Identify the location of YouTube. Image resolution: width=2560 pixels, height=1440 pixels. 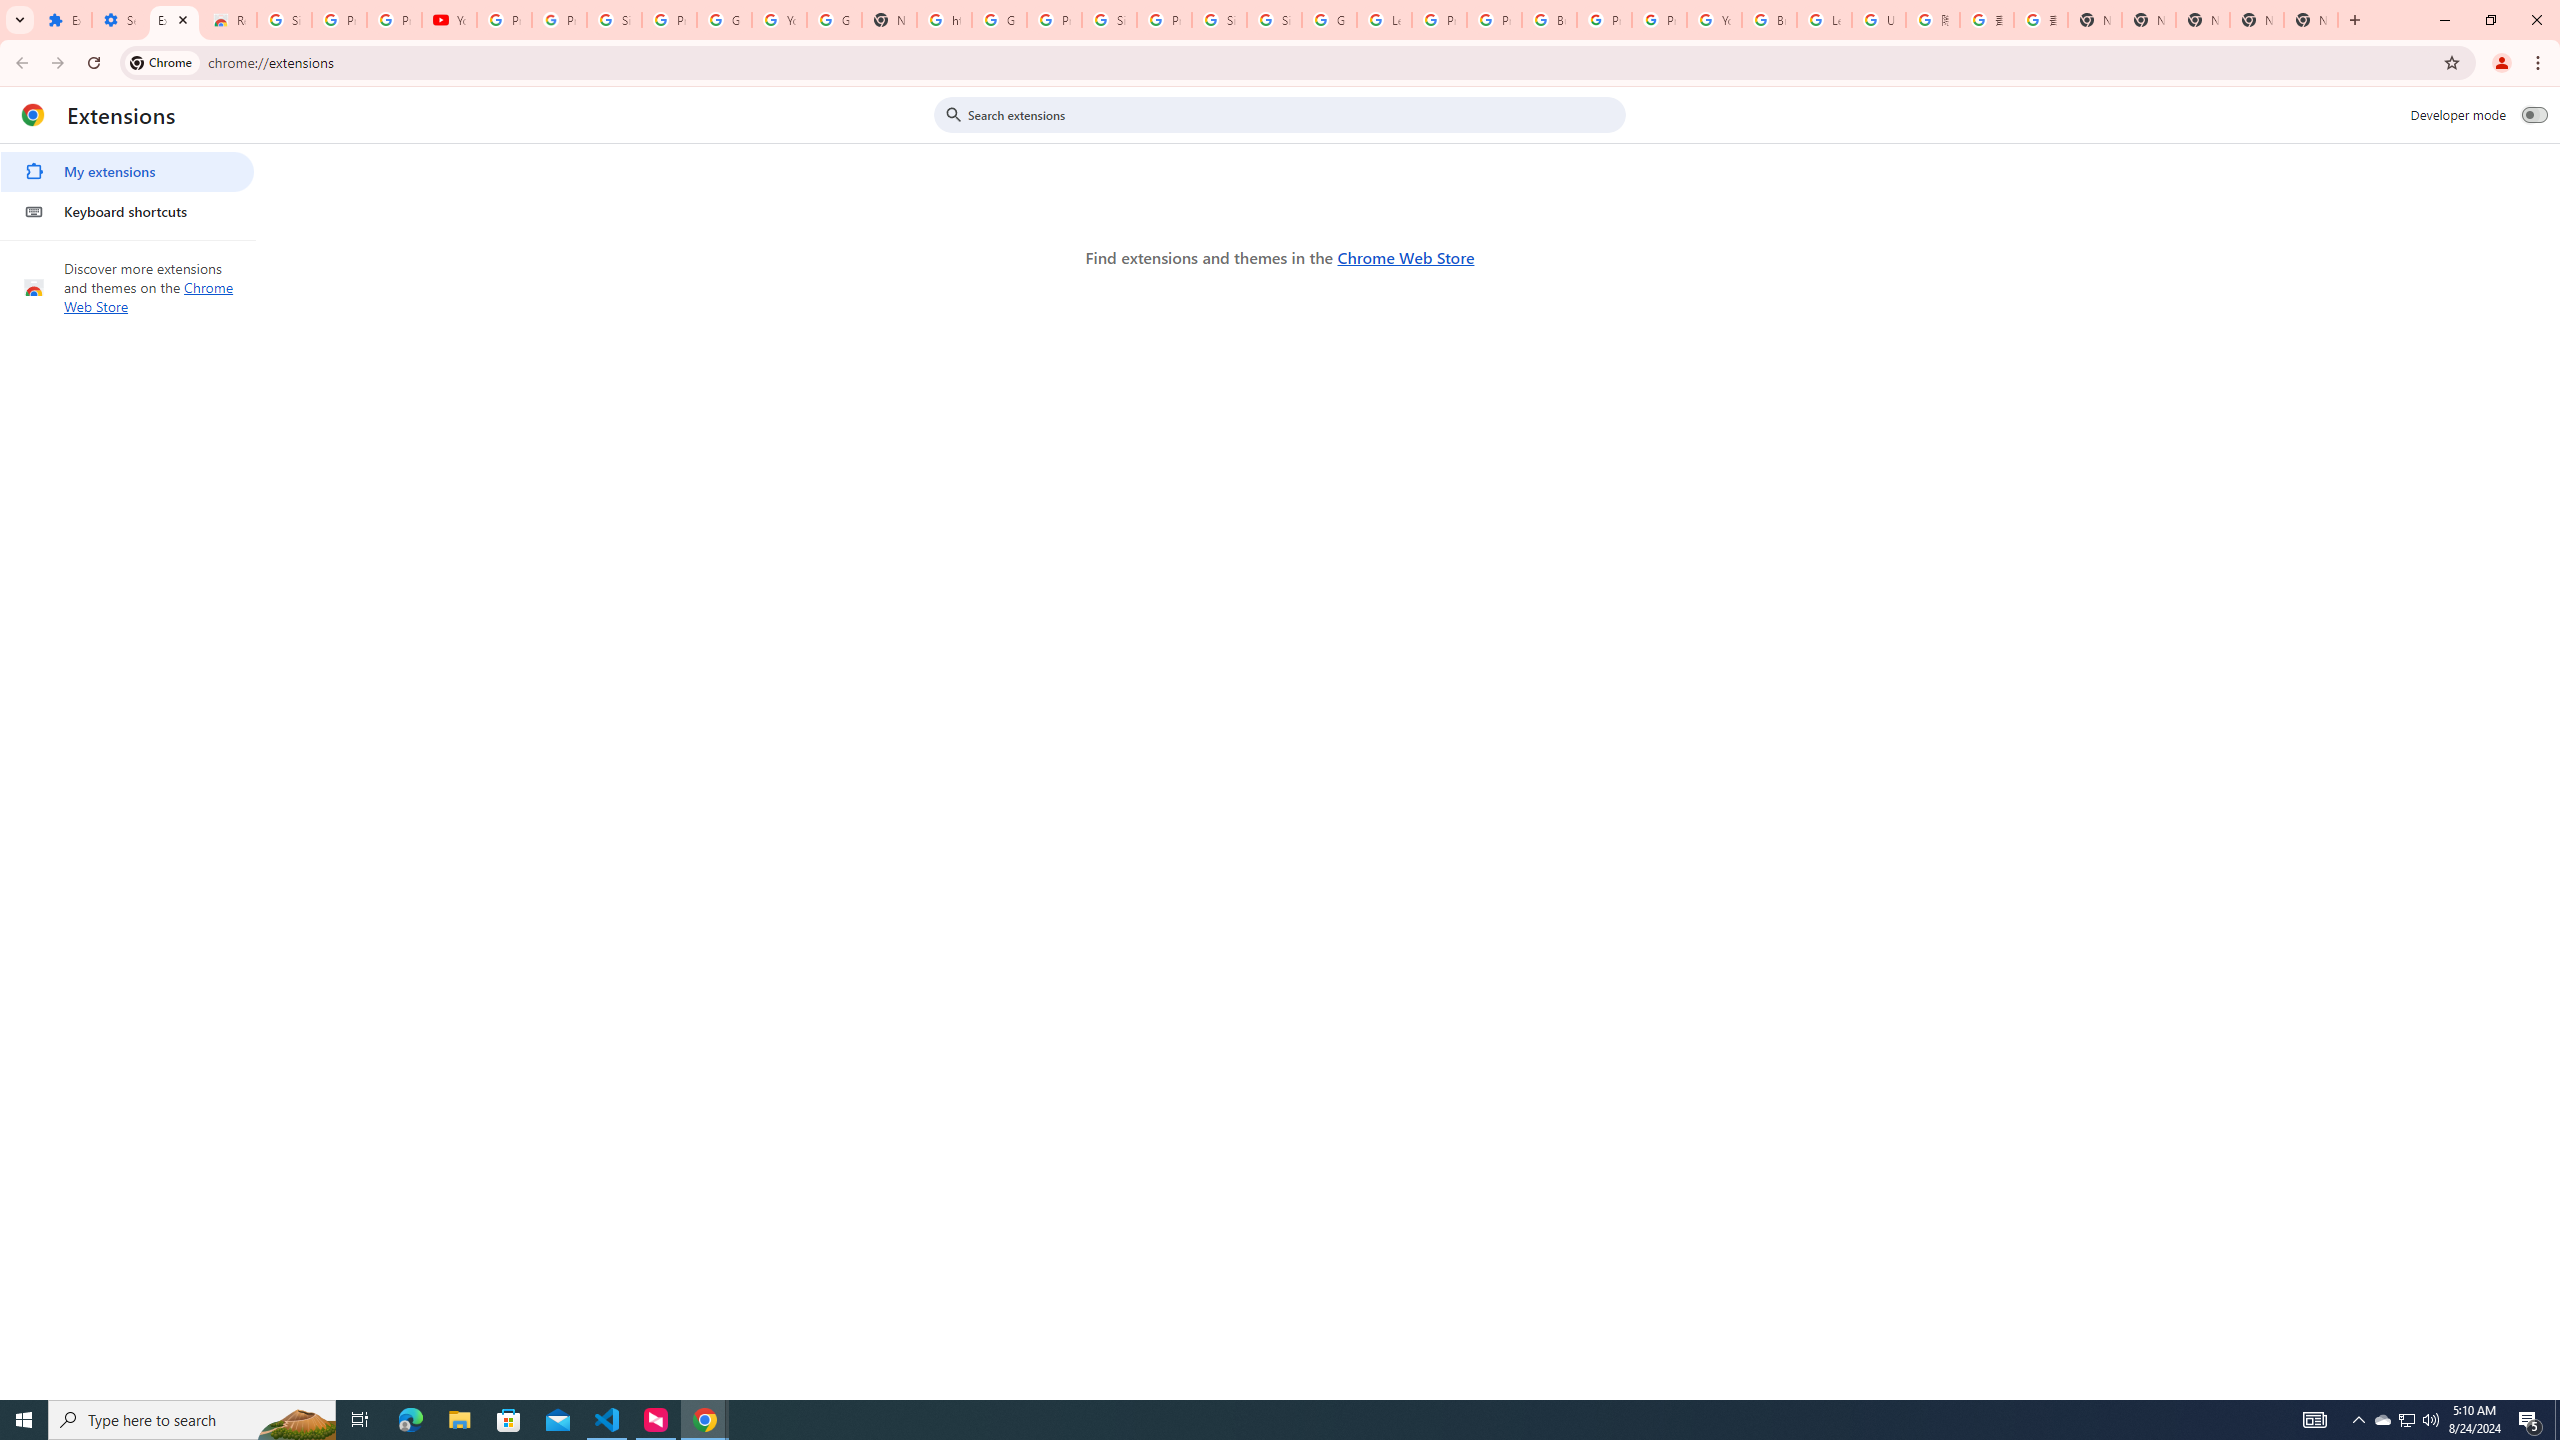
(449, 20).